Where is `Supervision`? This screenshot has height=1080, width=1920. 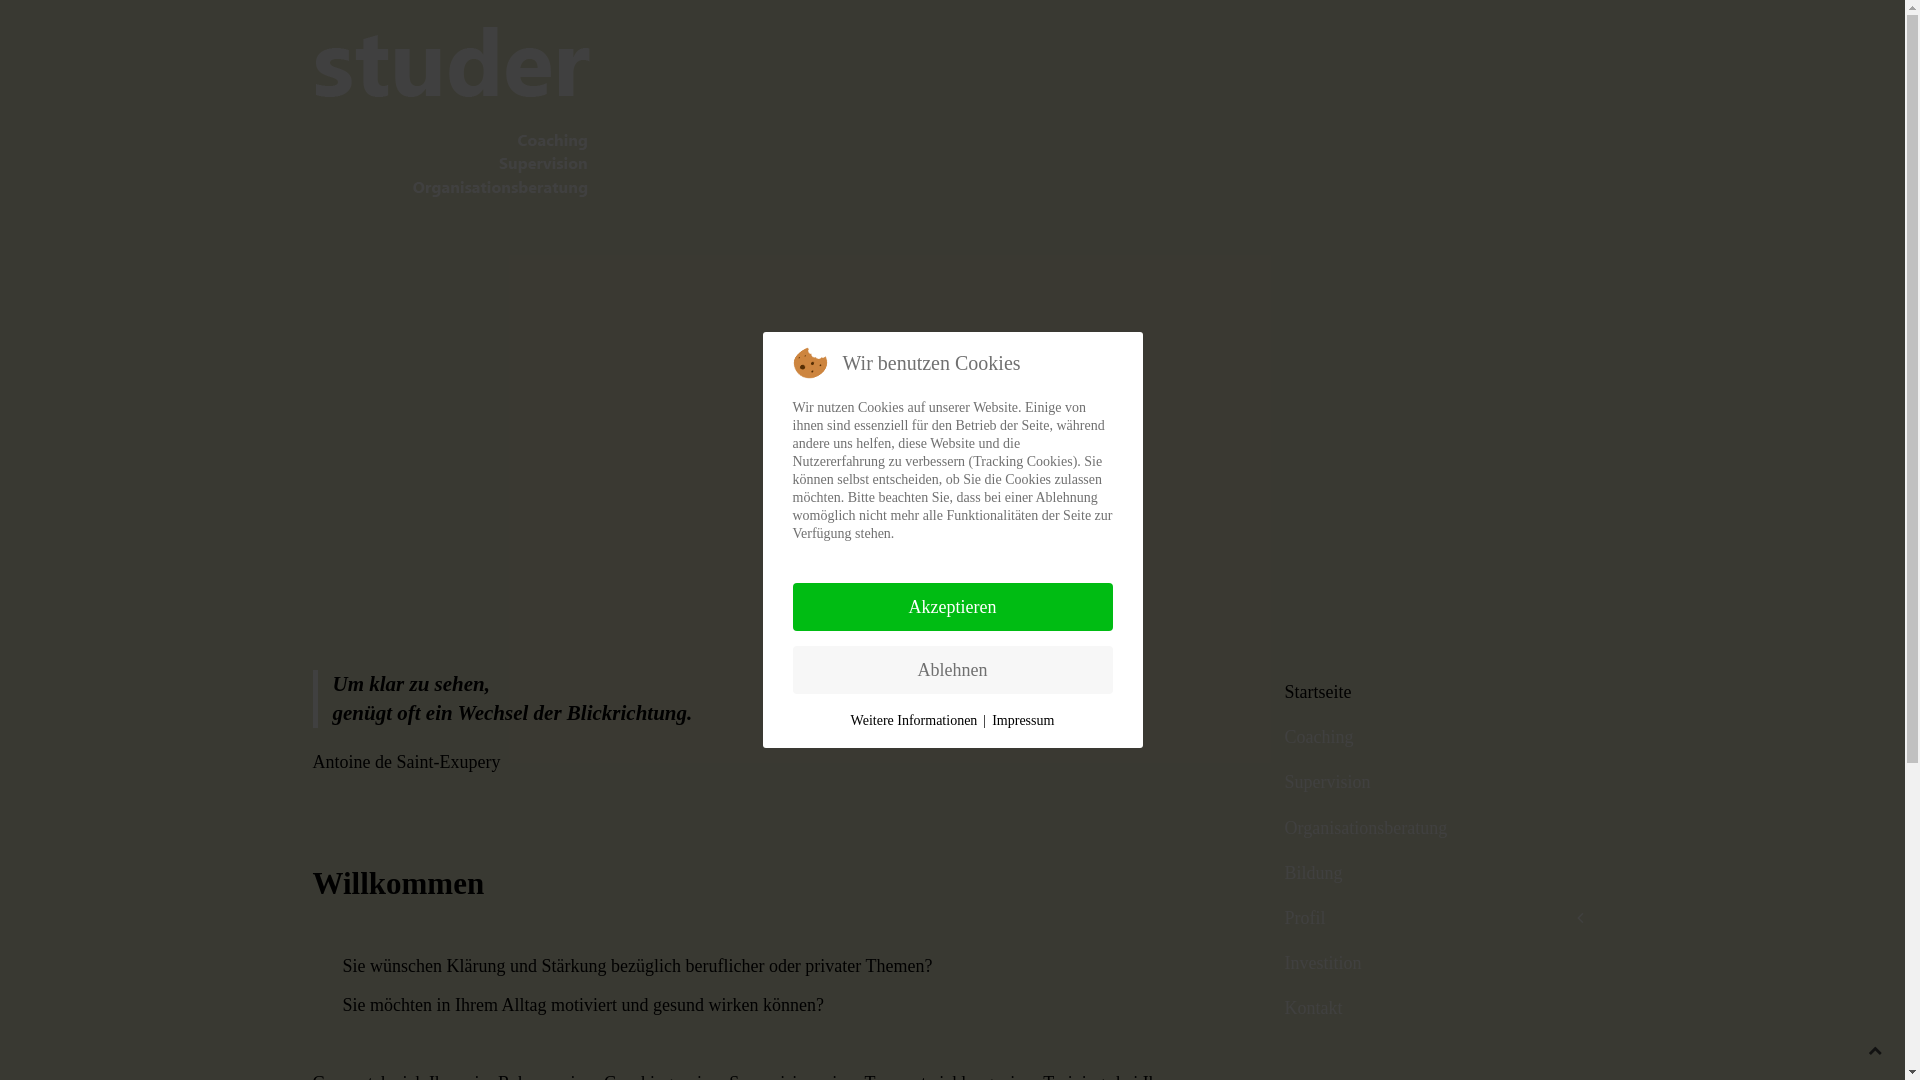
Supervision is located at coordinates (1428, 782).